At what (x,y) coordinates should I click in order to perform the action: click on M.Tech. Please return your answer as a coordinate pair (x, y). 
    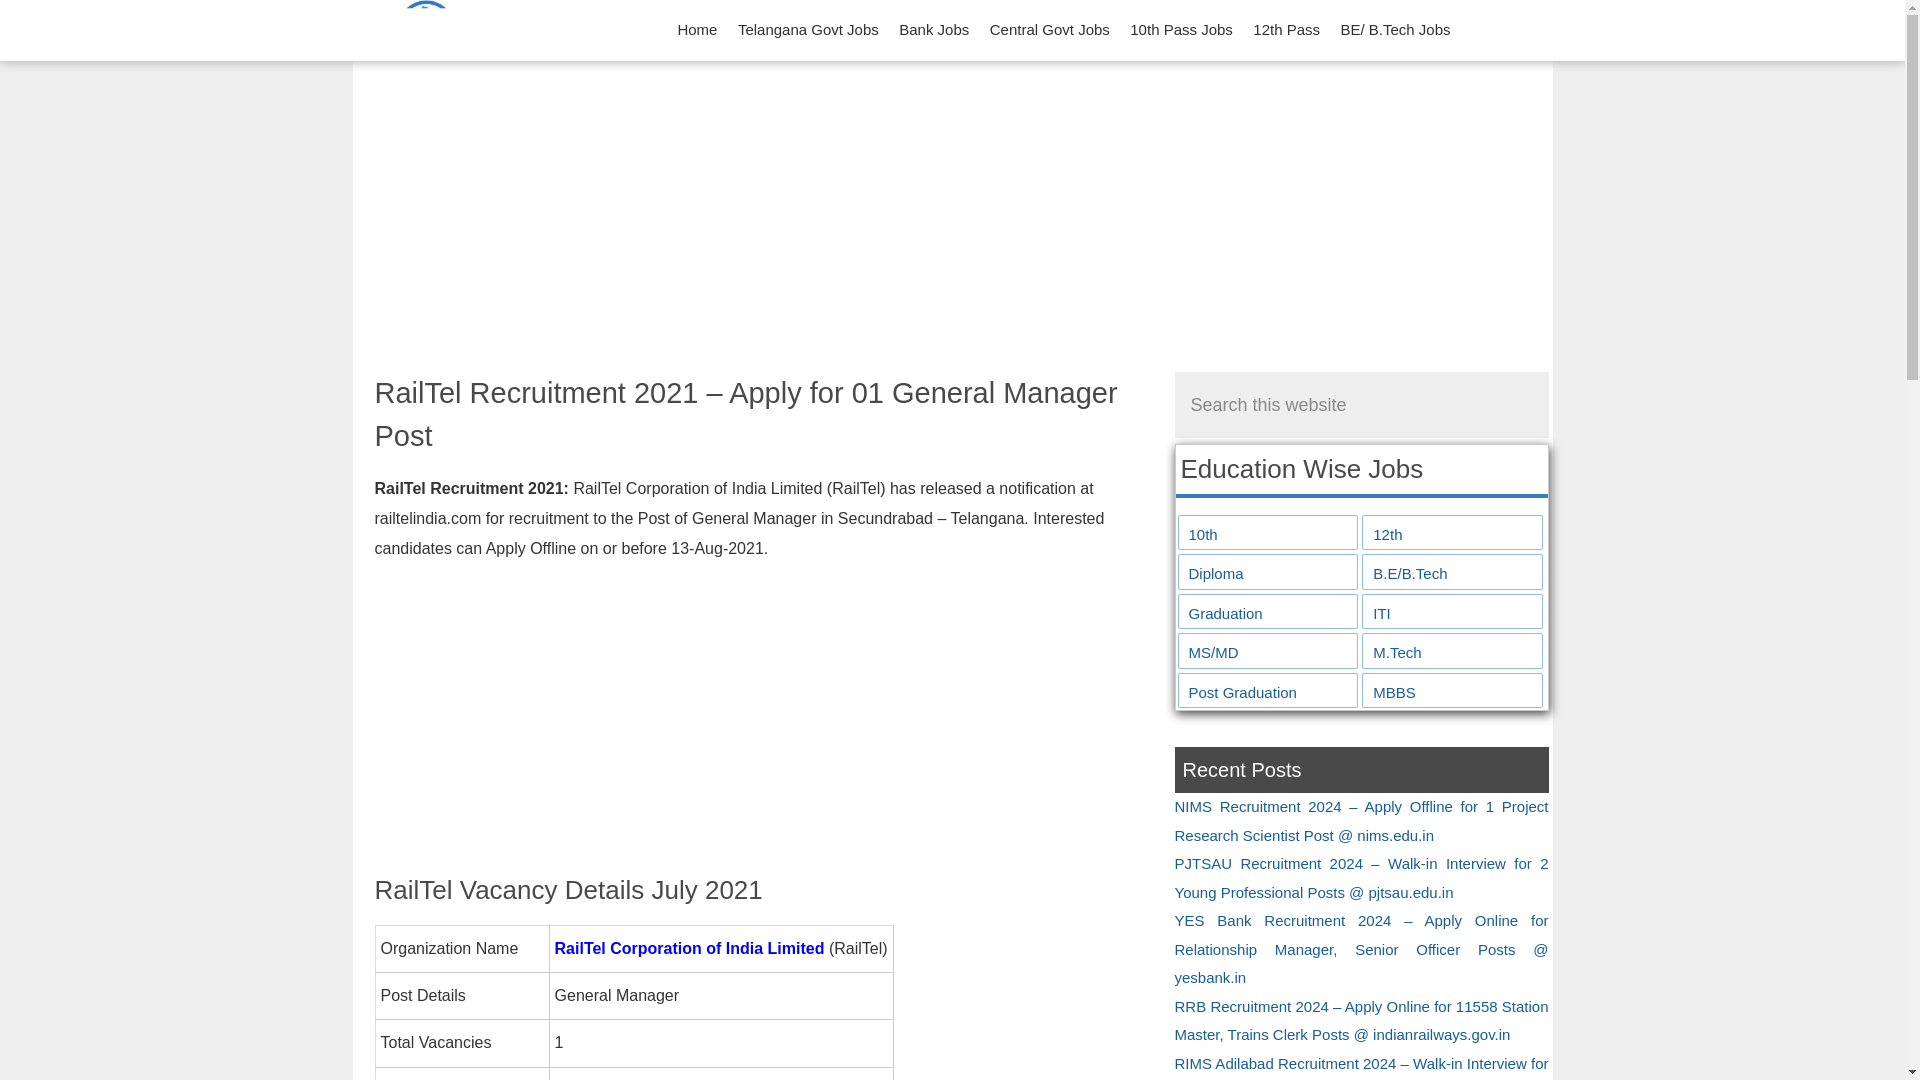
    Looking at the image, I should click on (1452, 654).